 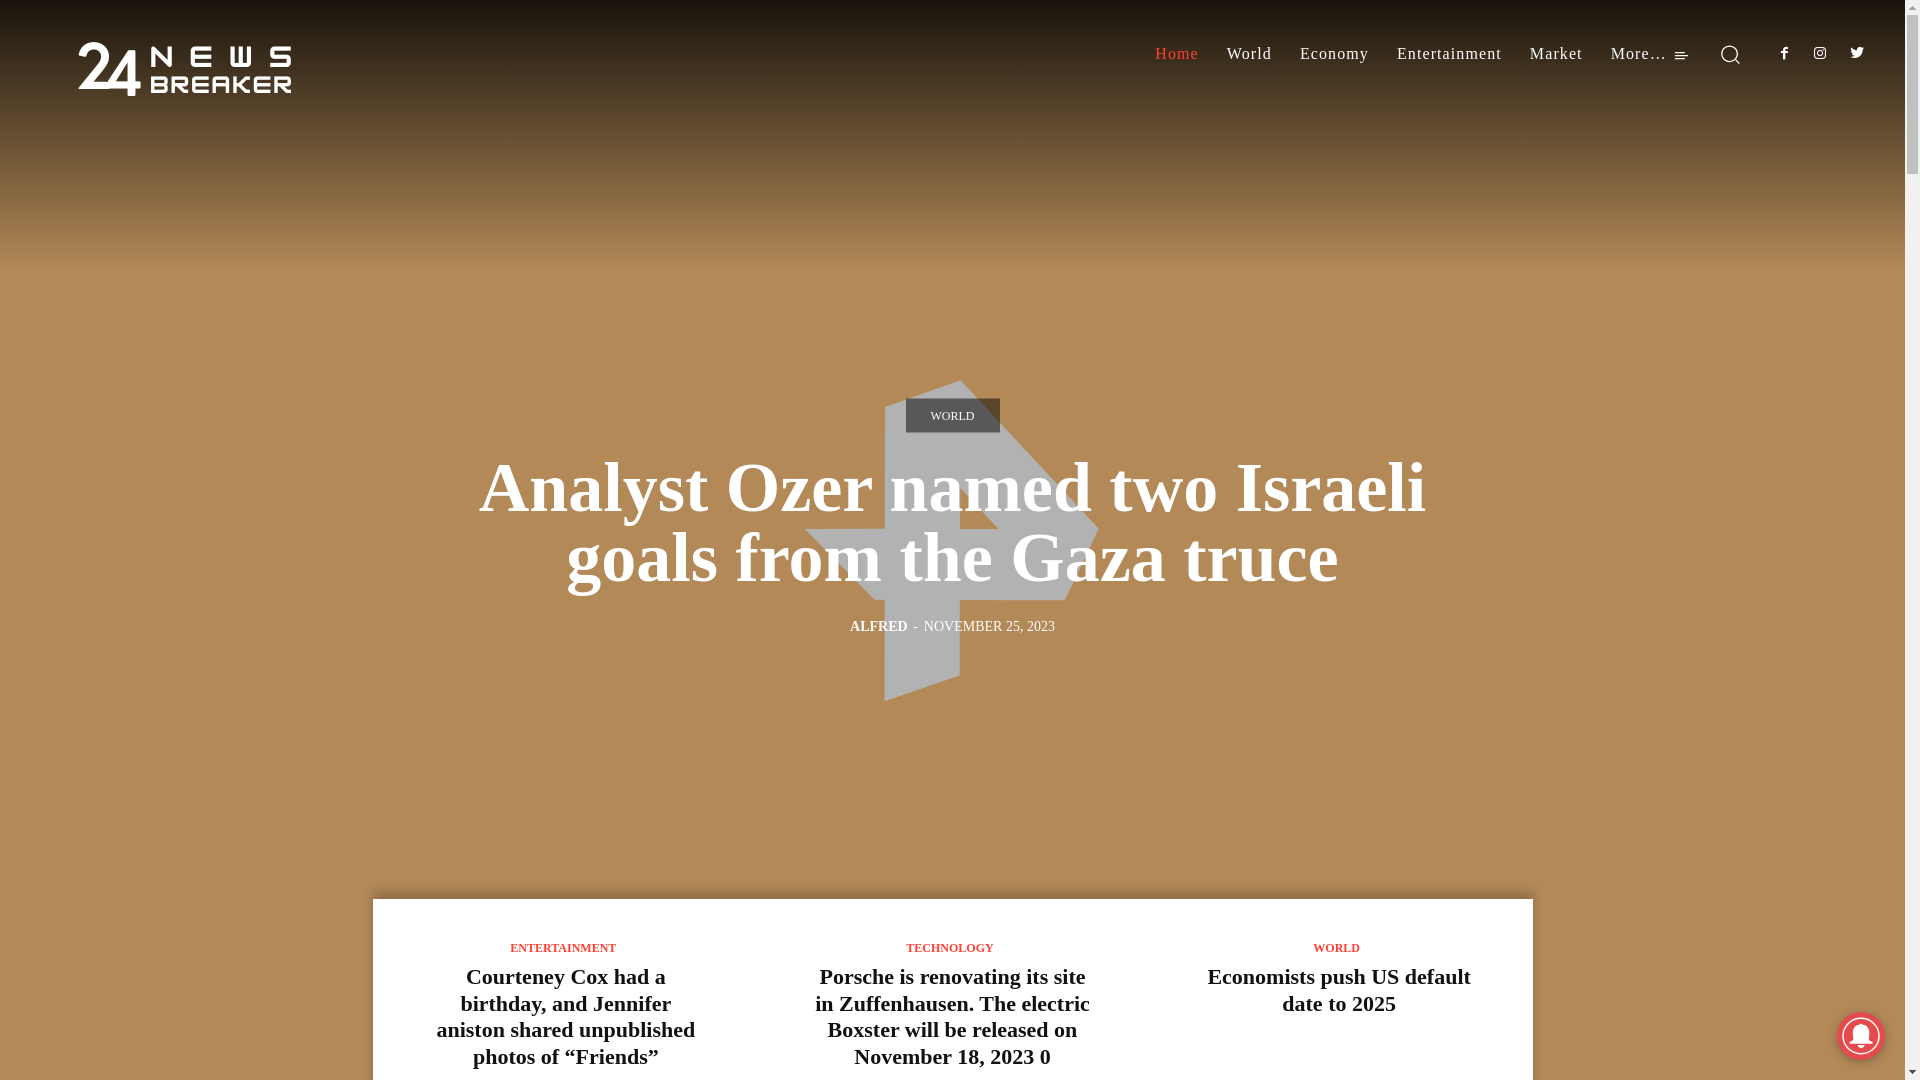 I want to click on Entertainment, so click(x=1450, y=54).